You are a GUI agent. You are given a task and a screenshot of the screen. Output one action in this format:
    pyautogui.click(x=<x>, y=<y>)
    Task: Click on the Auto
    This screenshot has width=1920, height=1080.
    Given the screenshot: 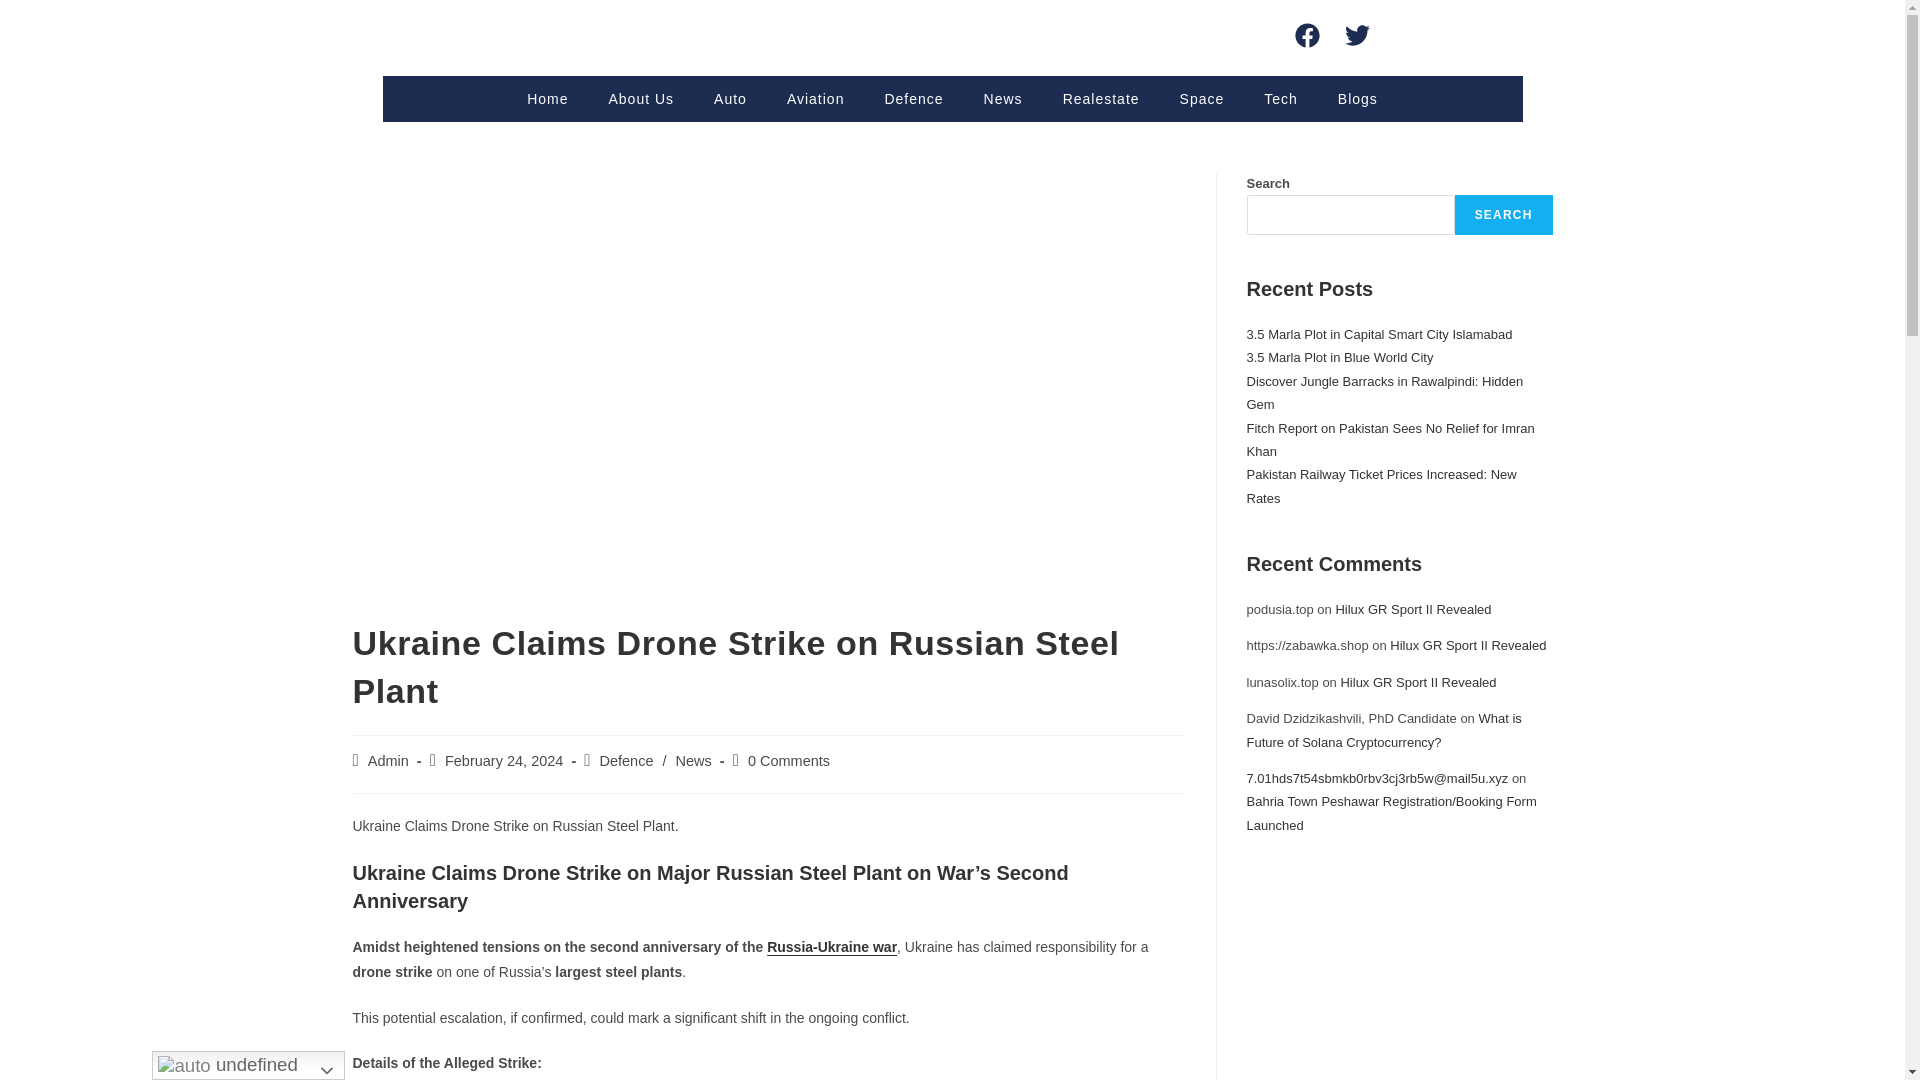 What is the action you would take?
    pyautogui.click(x=730, y=98)
    